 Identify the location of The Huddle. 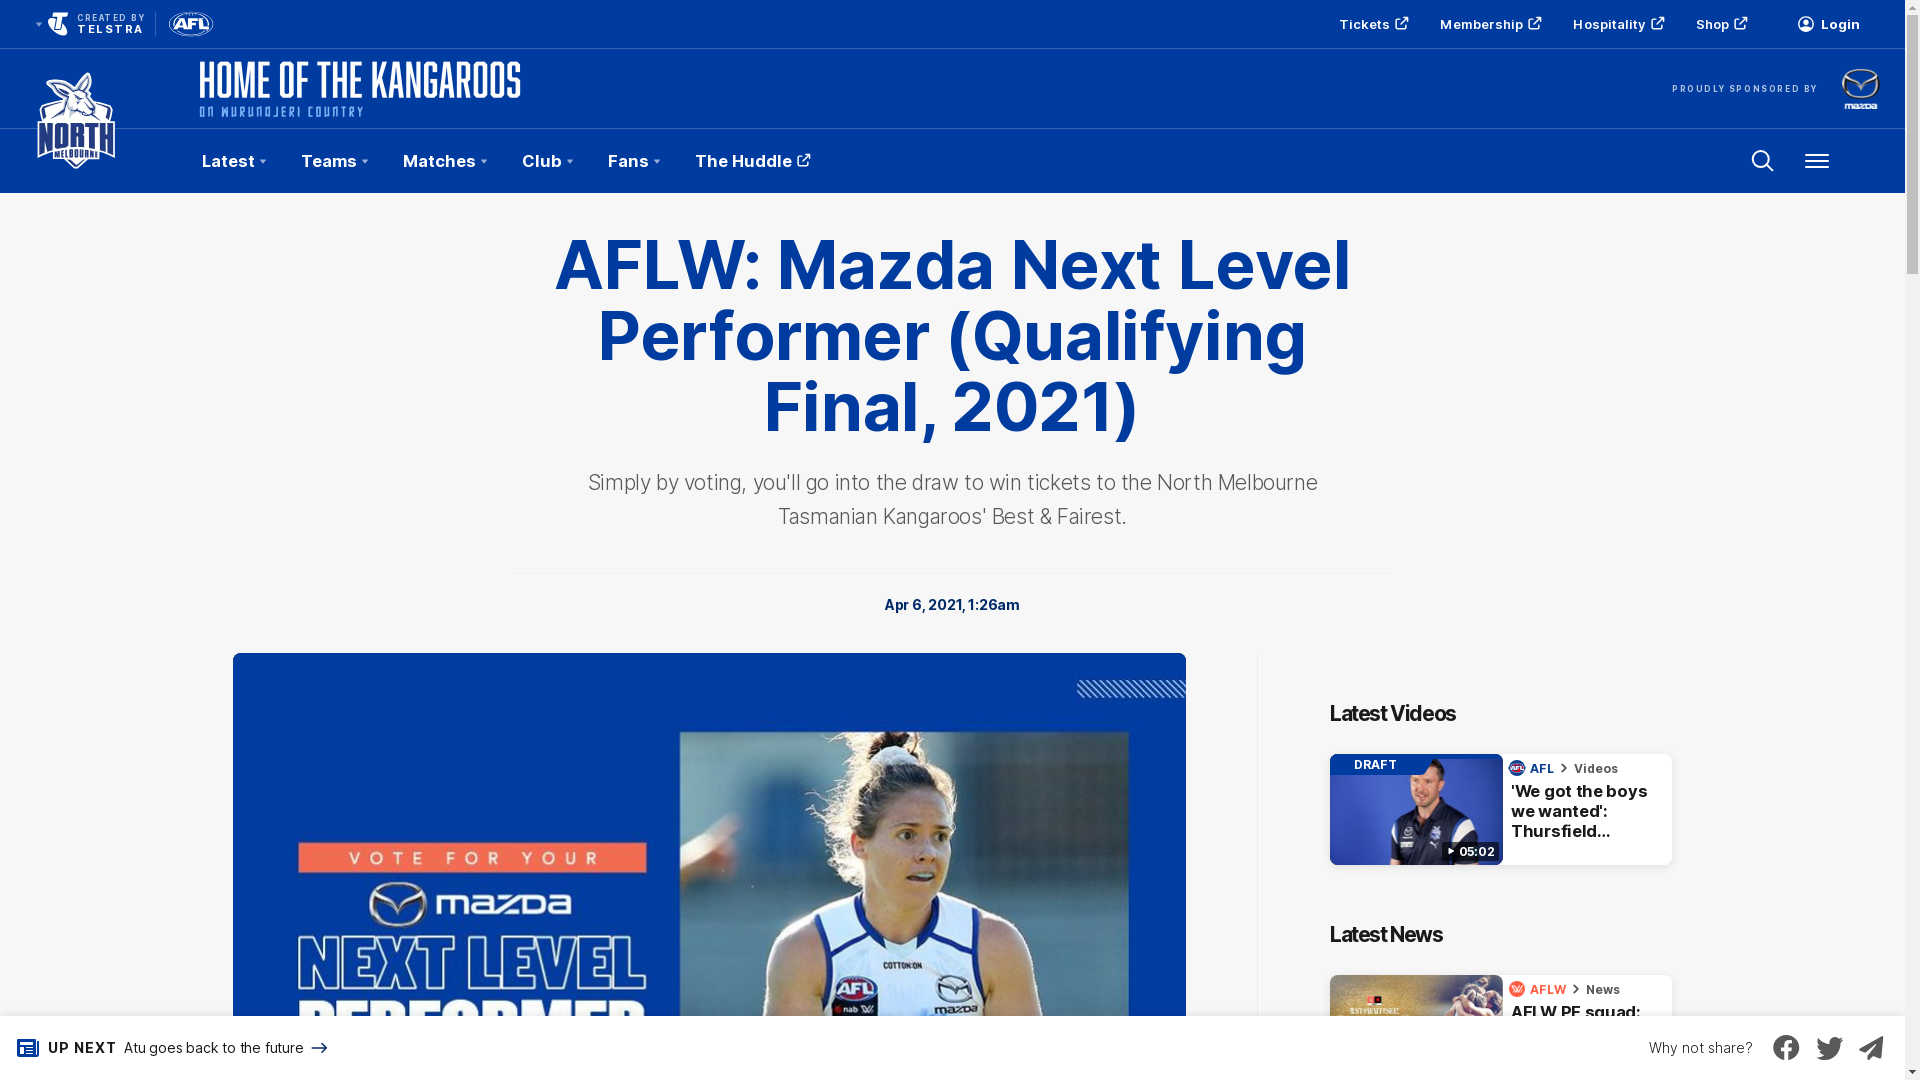
(750, 161).